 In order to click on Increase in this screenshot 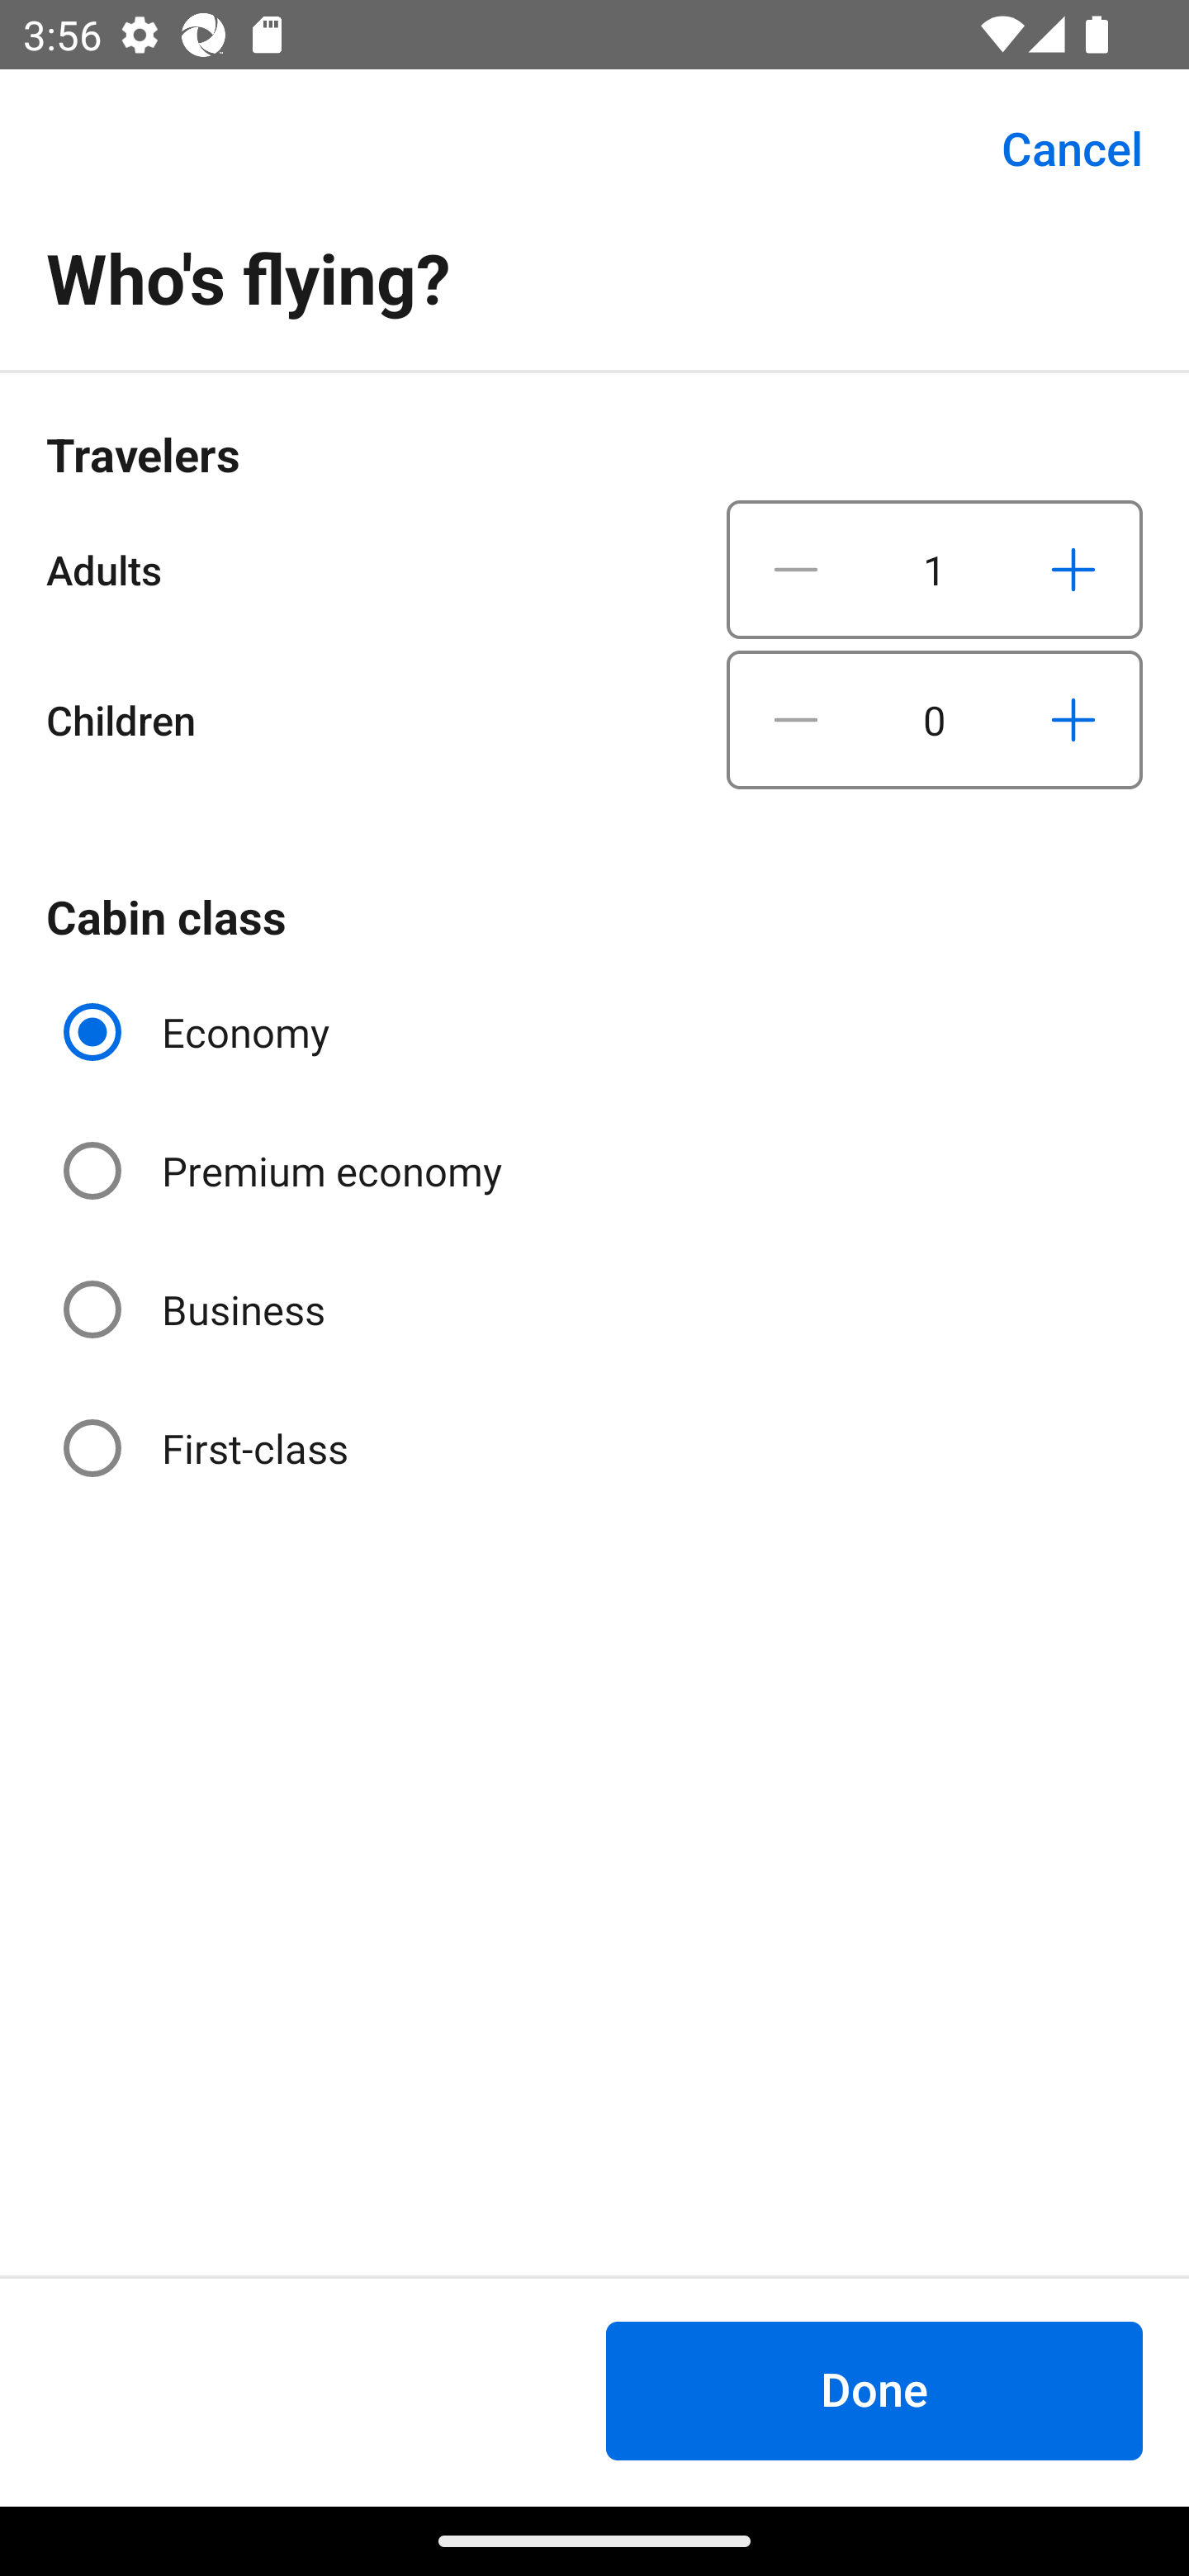, I will do `click(1073, 720)`.